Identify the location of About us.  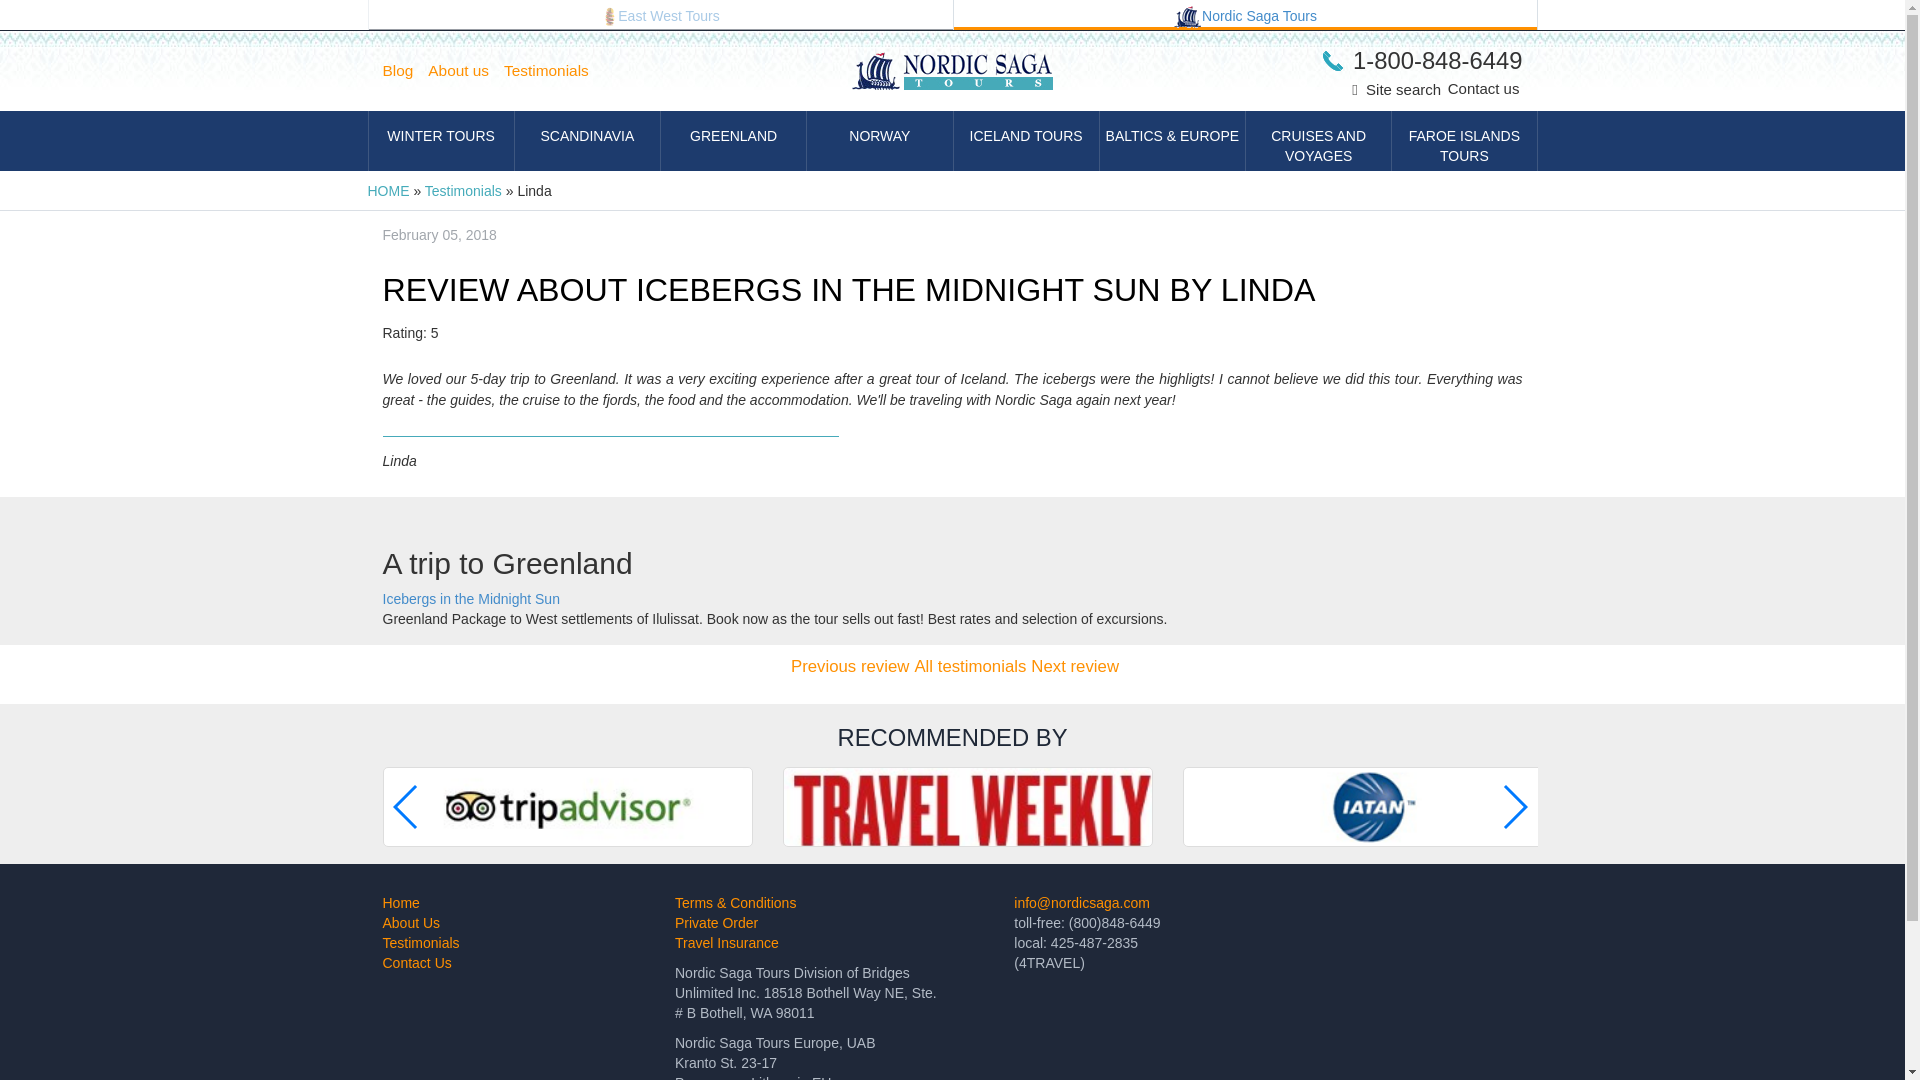
(466, 71).